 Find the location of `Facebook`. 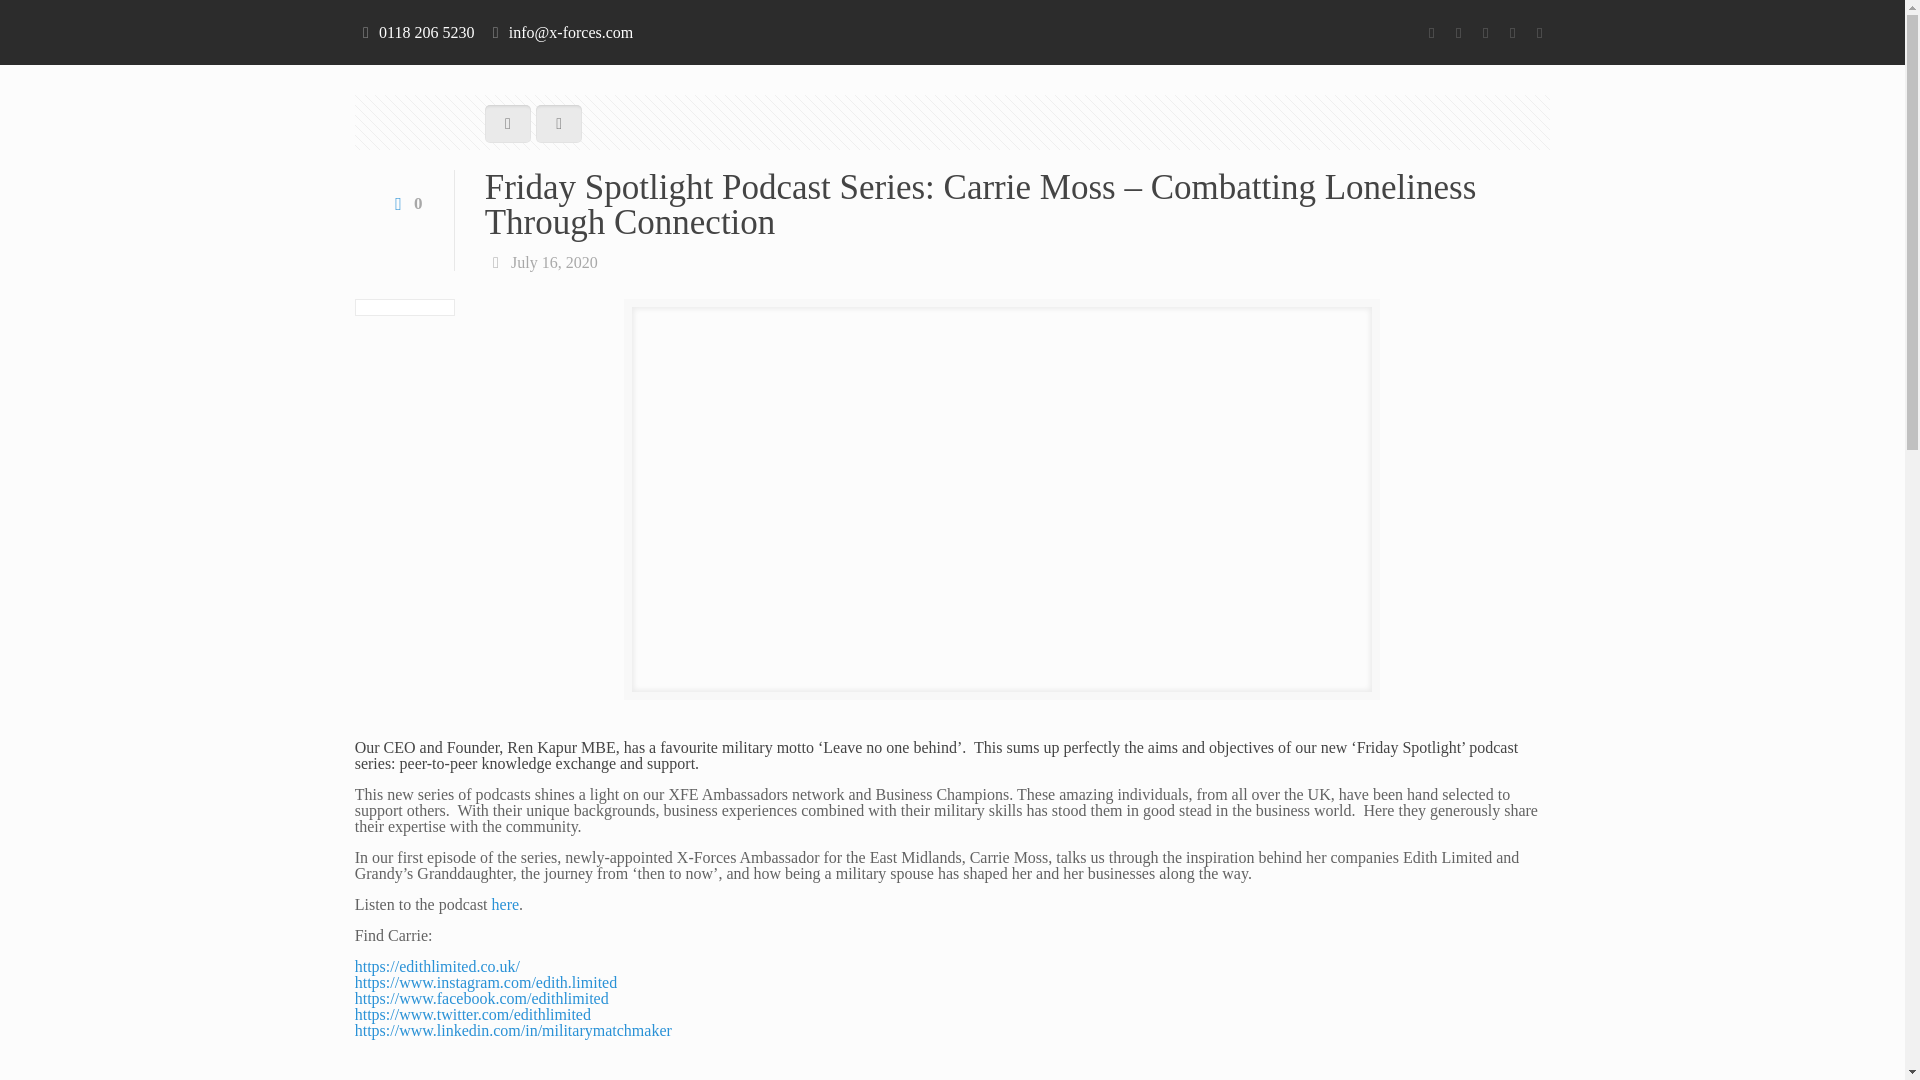

Facebook is located at coordinates (1430, 32).